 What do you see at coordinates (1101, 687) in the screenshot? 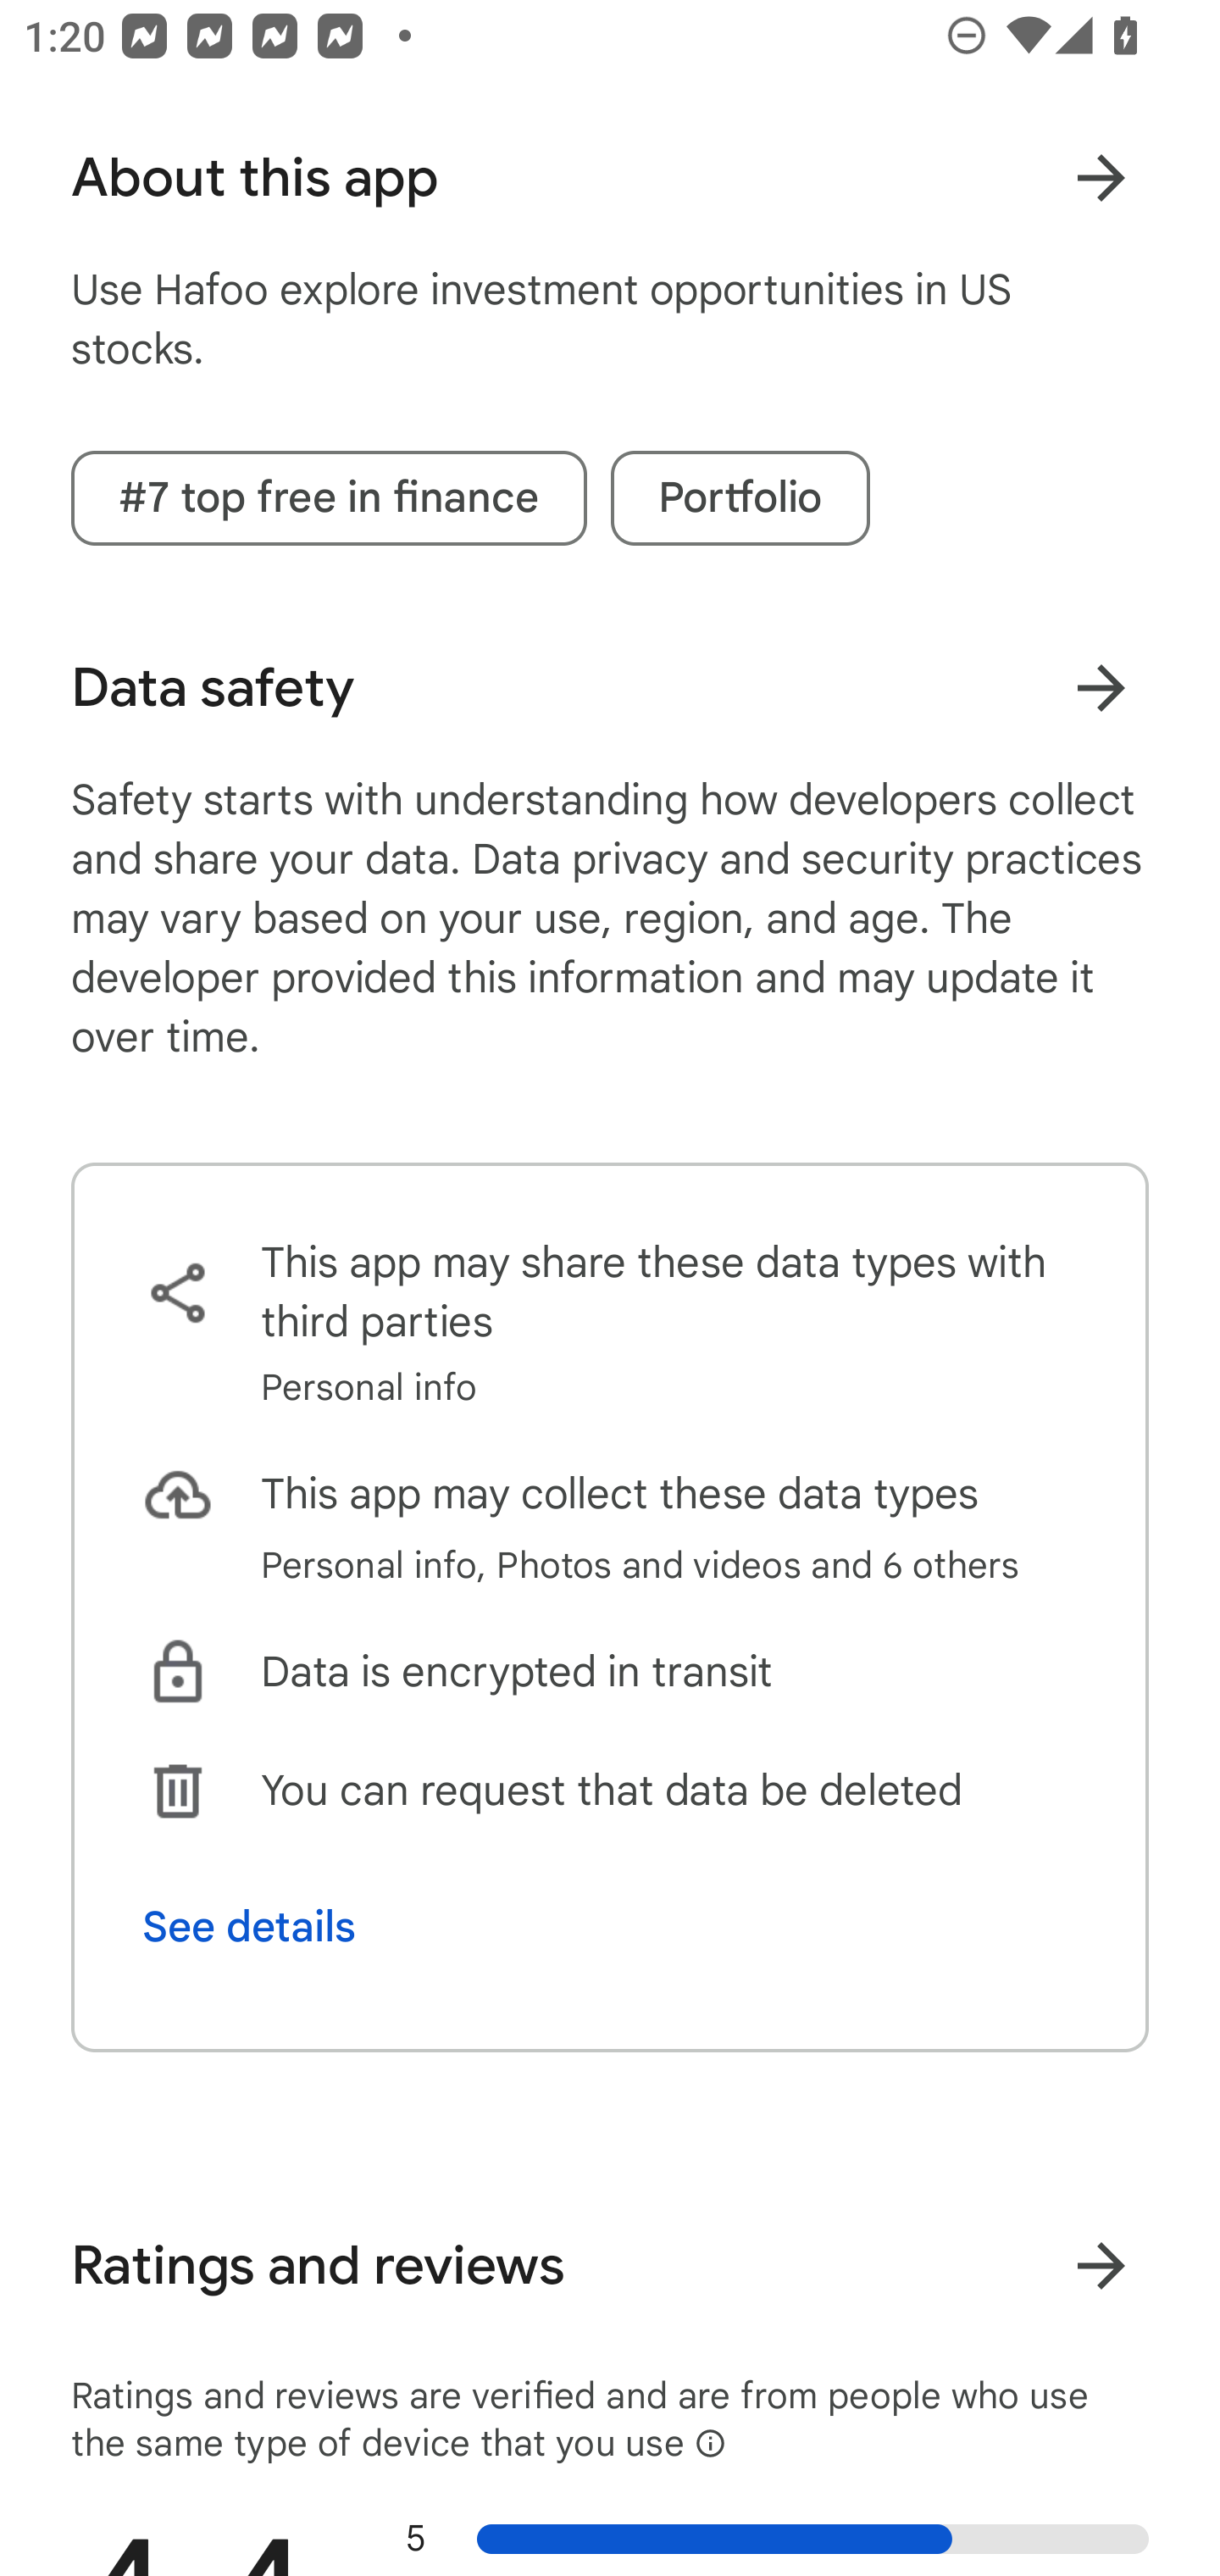
I see `Learn more about data safety` at bounding box center [1101, 687].